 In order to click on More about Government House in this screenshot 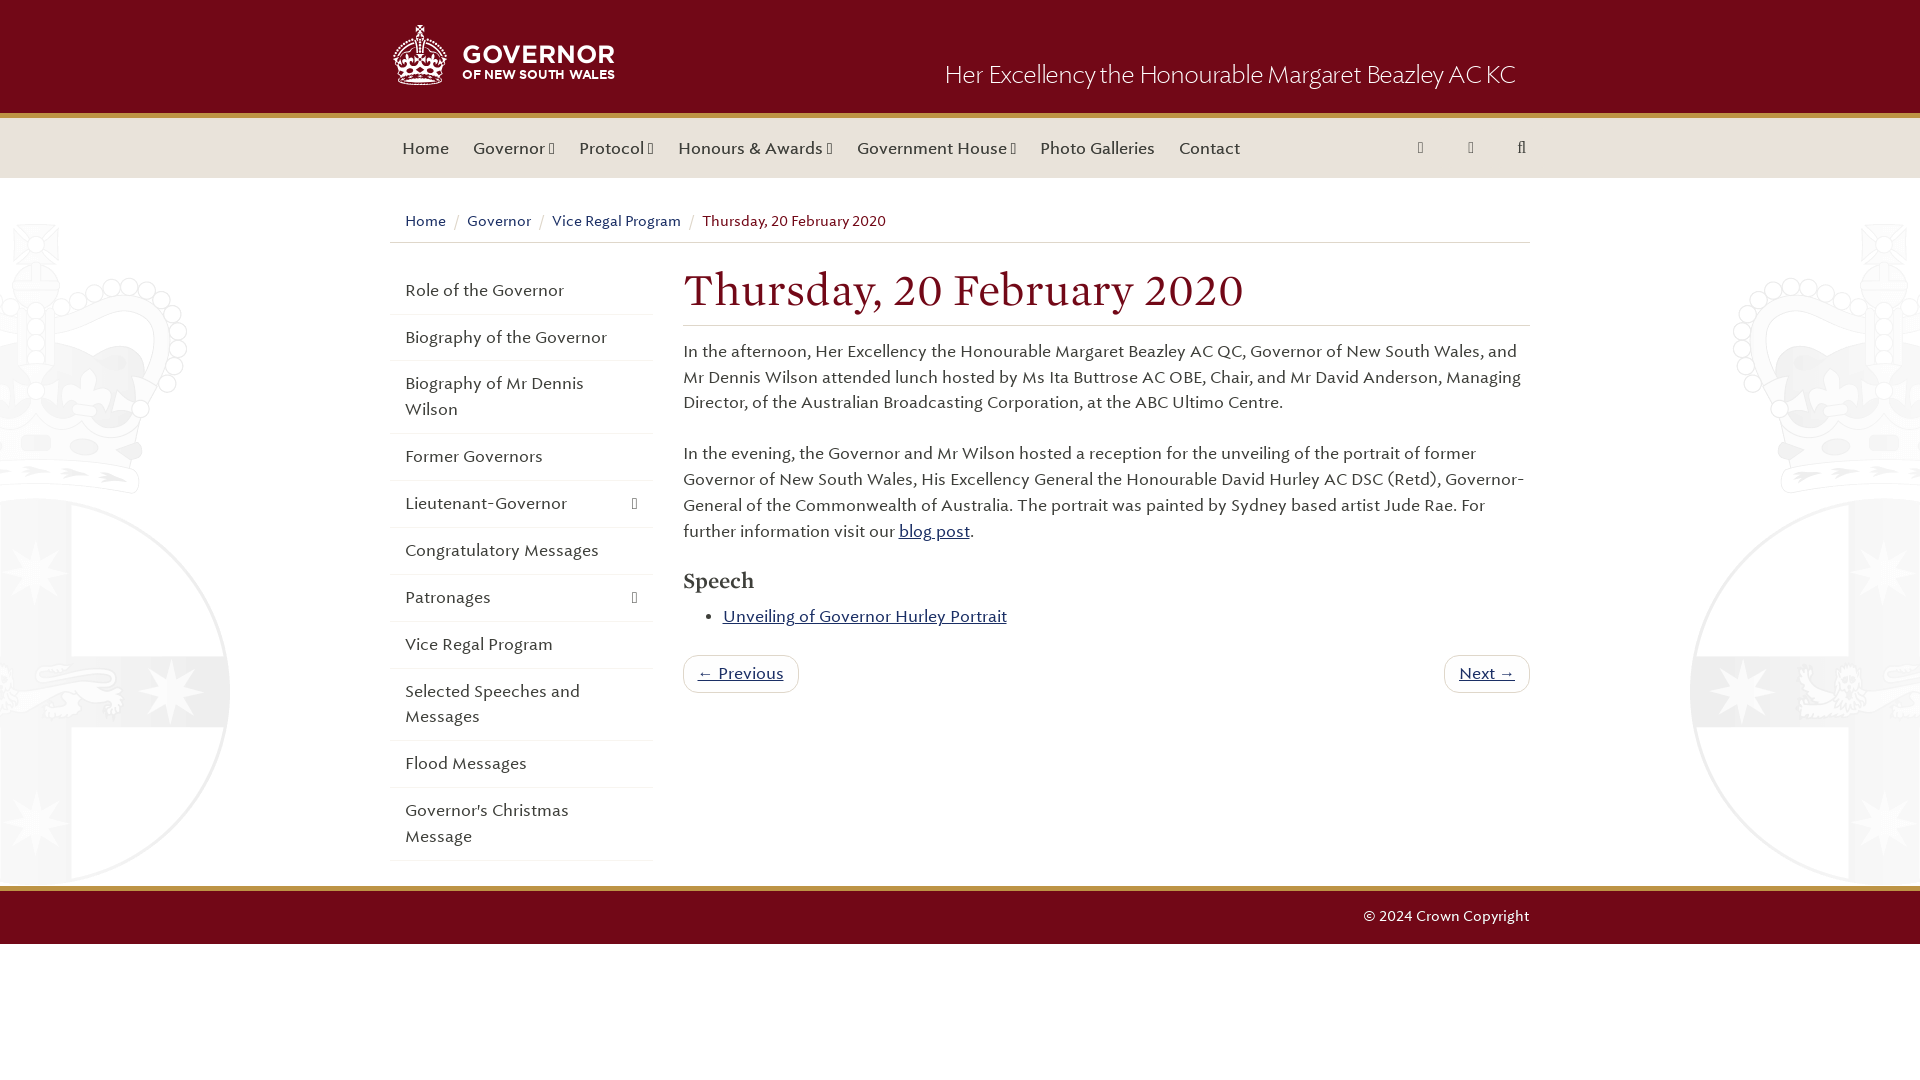, I will do `click(936, 148)`.